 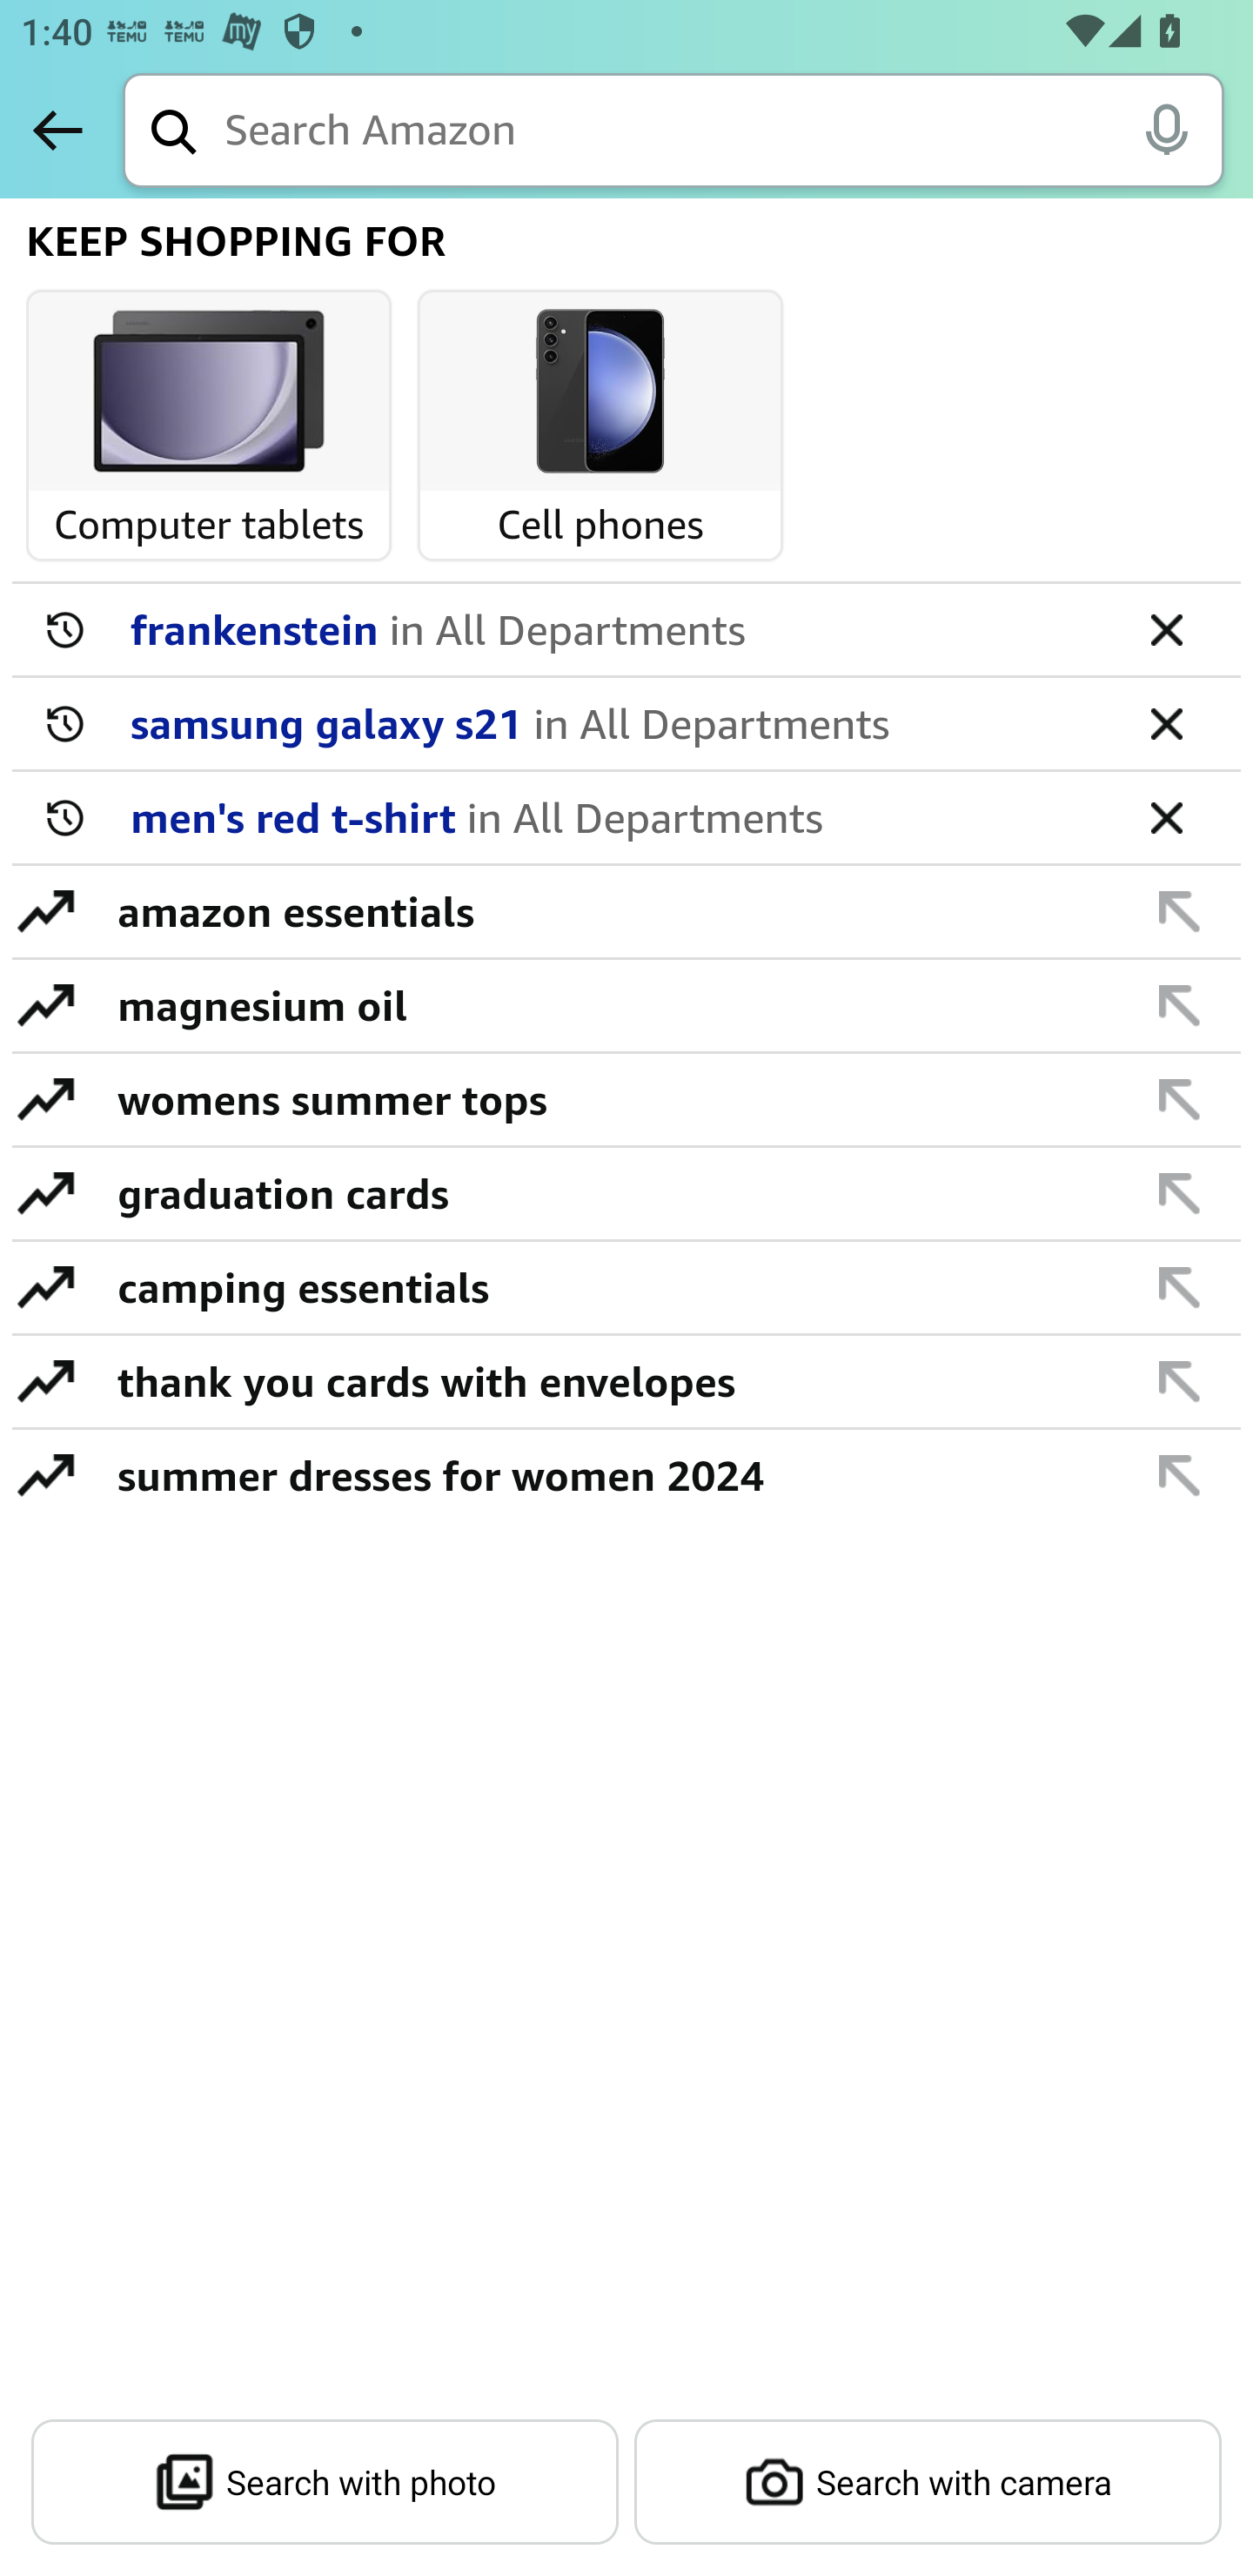 What do you see at coordinates (628, 431) in the screenshot?
I see `Computer tablets Cell phones` at bounding box center [628, 431].